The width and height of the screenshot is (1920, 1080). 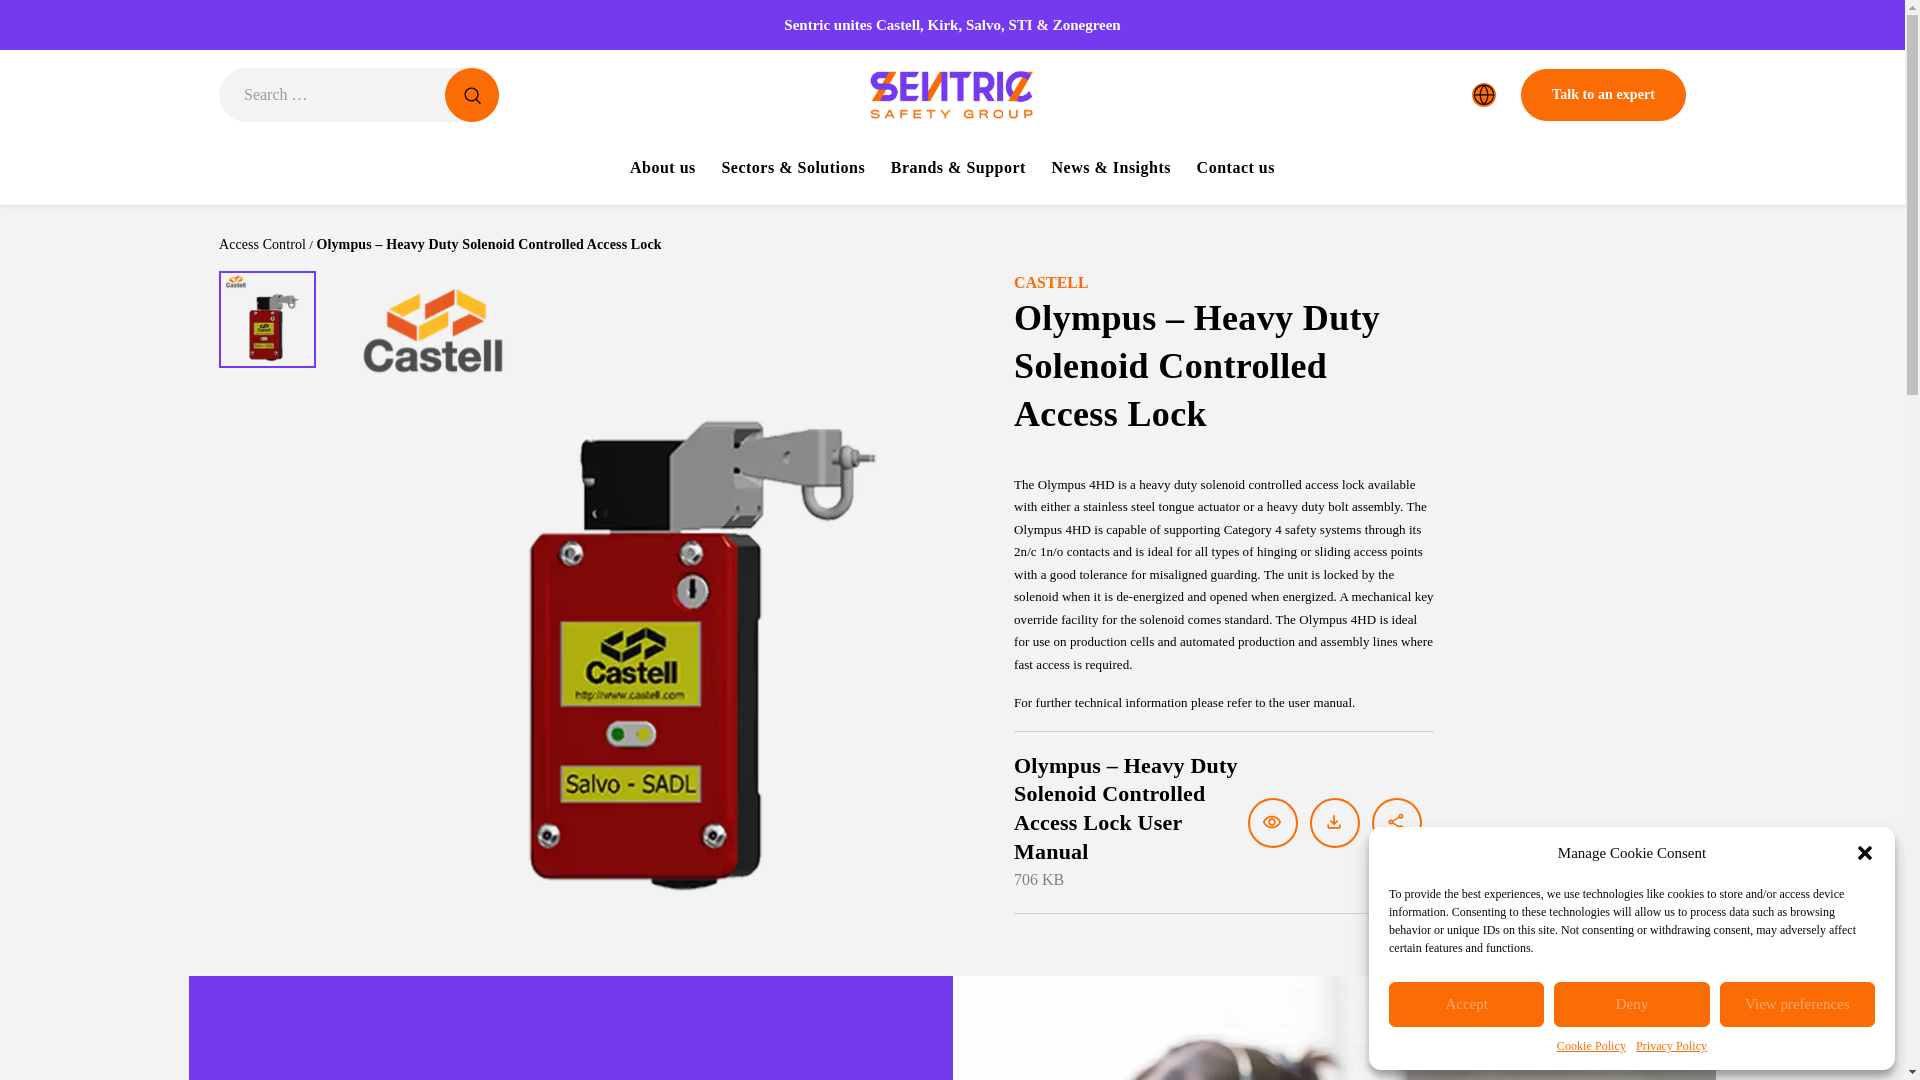 I want to click on View preferences, so click(x=1798, y=1004).